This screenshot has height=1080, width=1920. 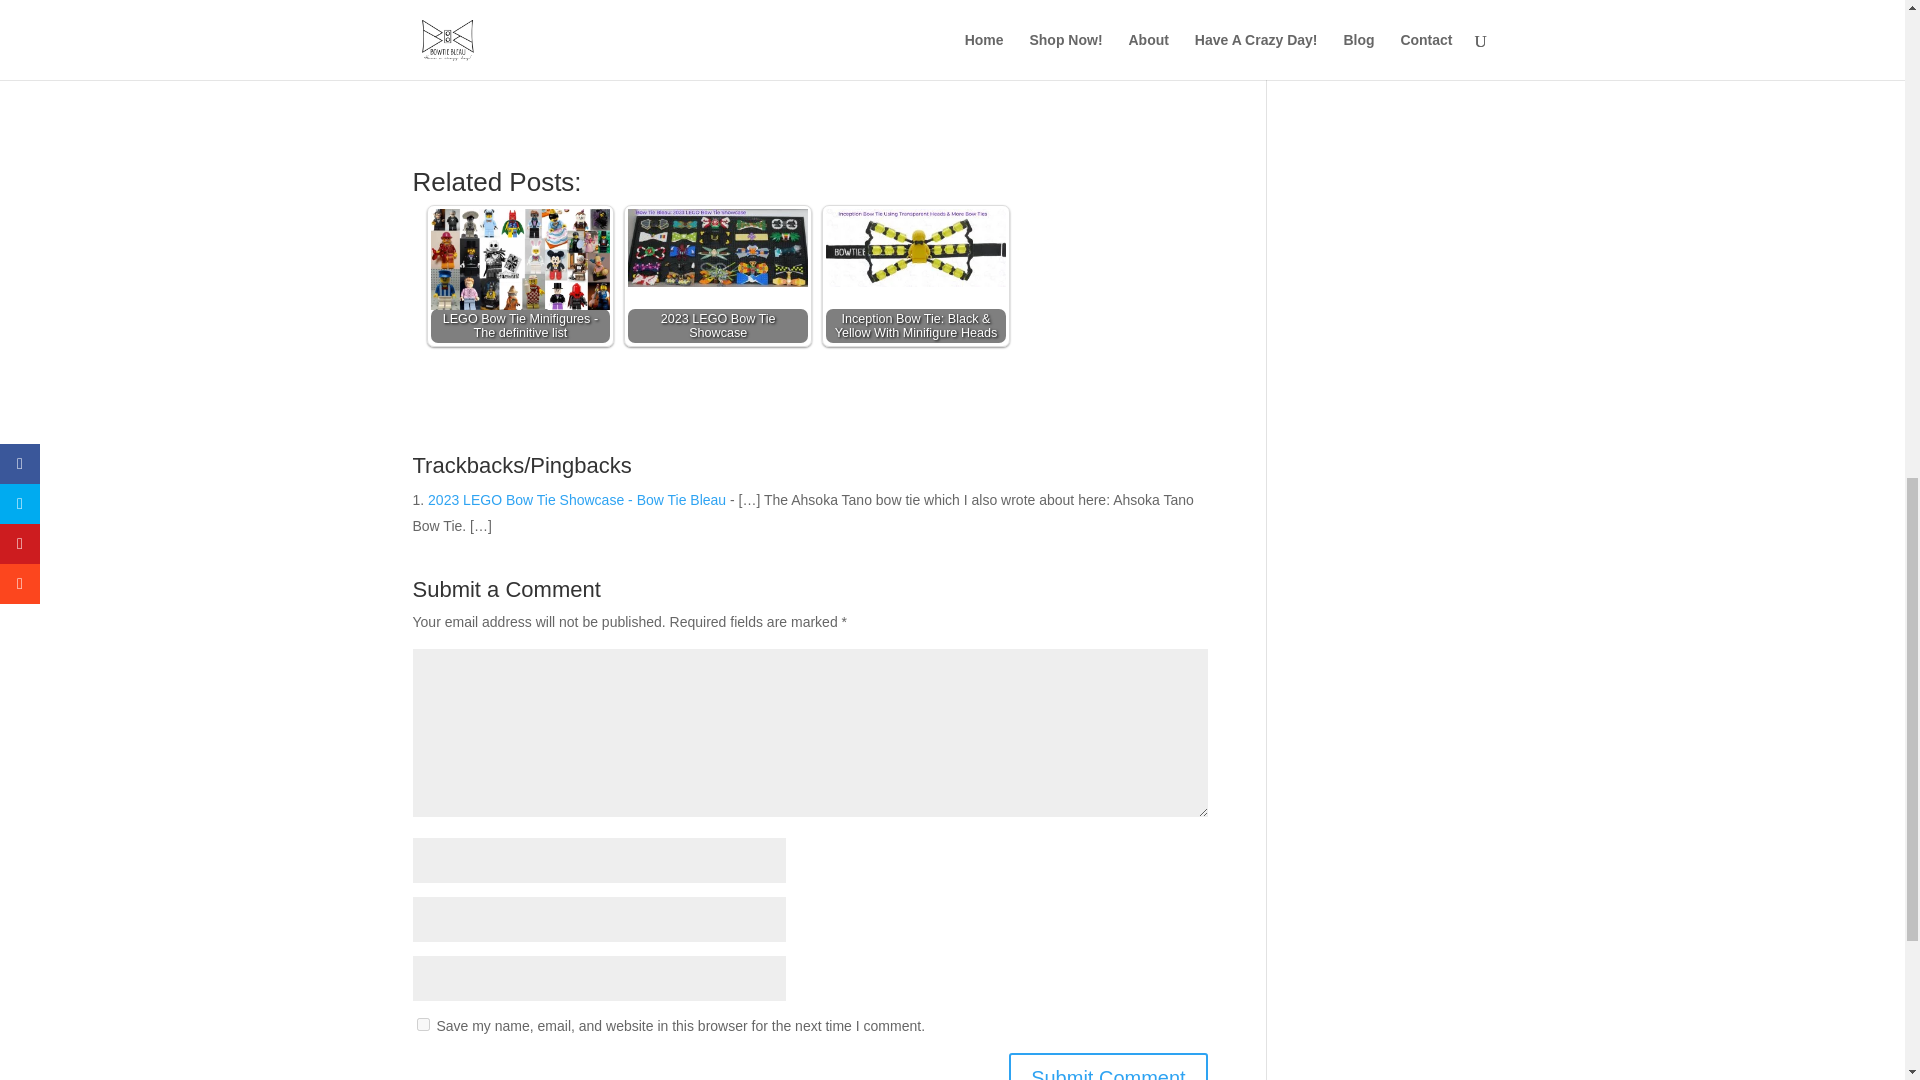 I want to click on LEGO Bow Tie Minifigures - The definitive list, so click(x=520, y=259).